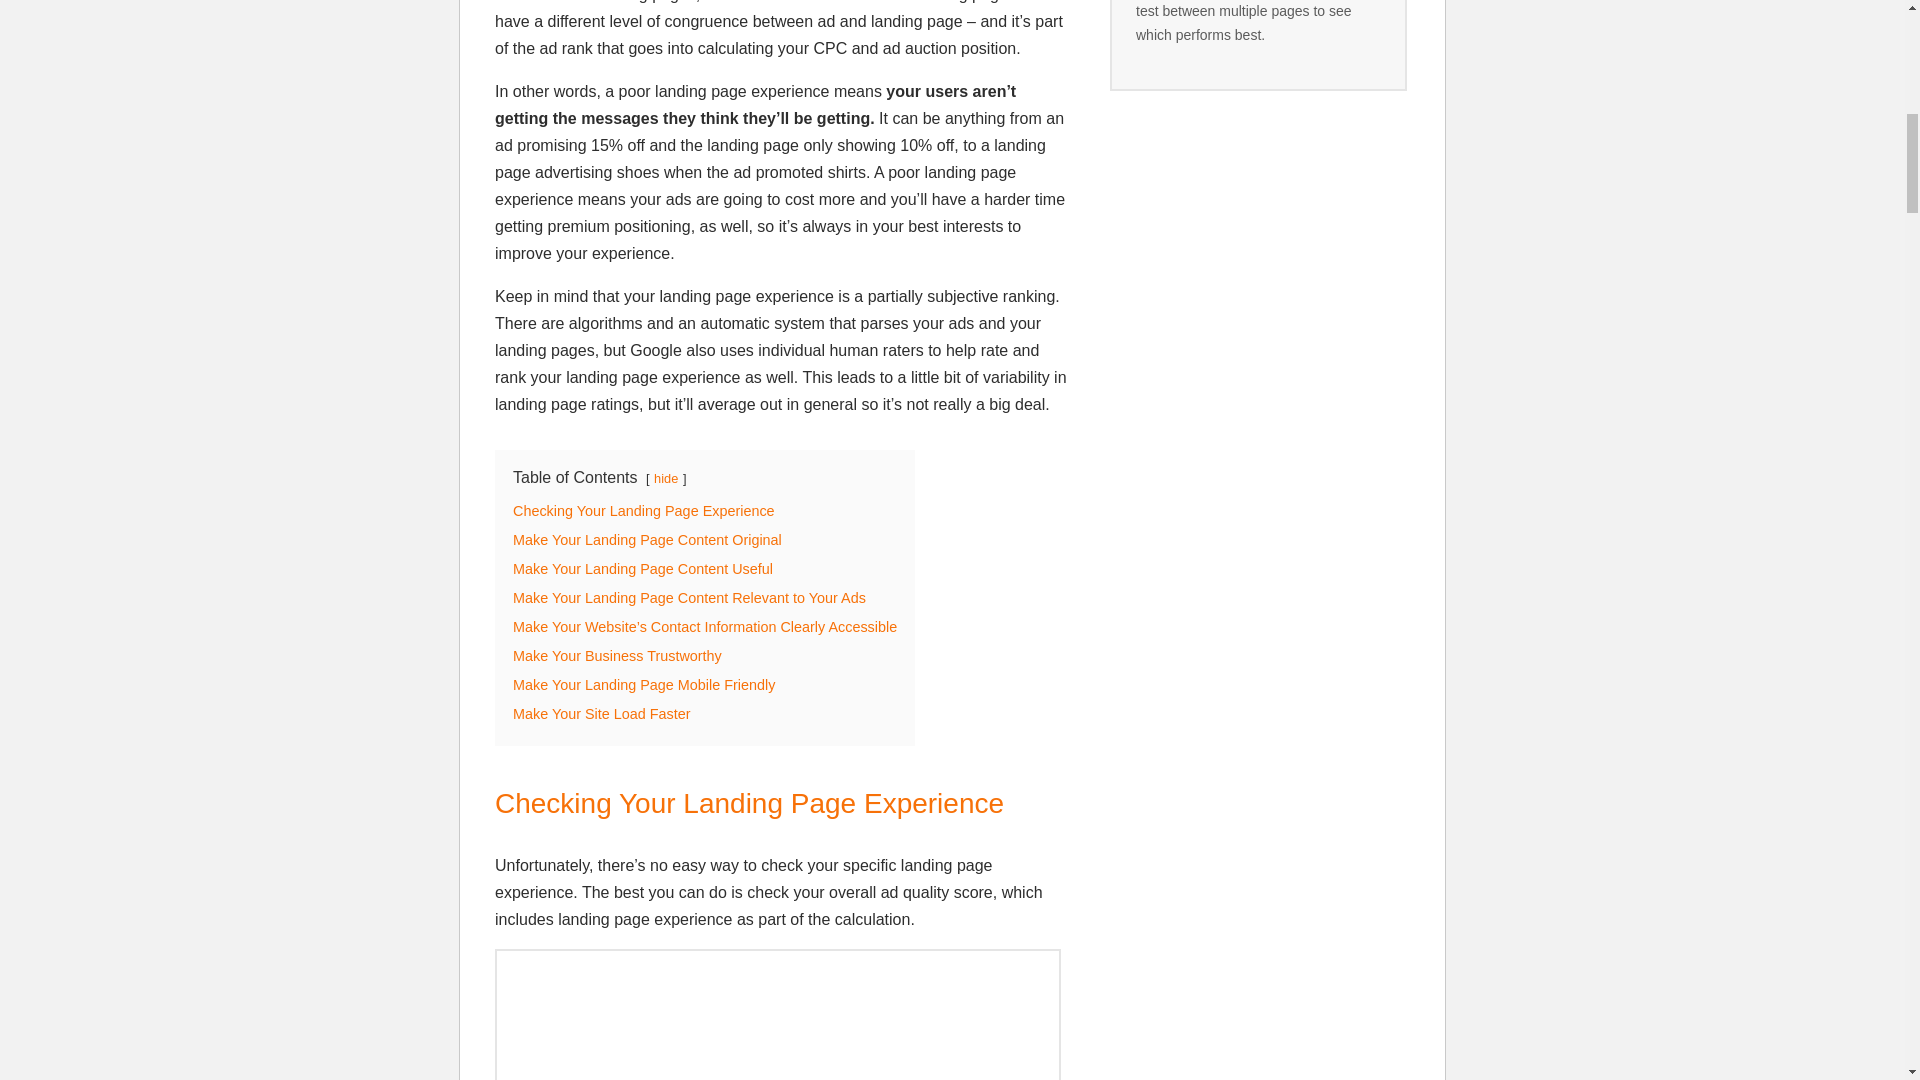 This screenshot has height=1080, width=1920. Describe the element at coordinates (616, 656) in the screenshot. I see `Make Your Business Trustworthy` at that location.